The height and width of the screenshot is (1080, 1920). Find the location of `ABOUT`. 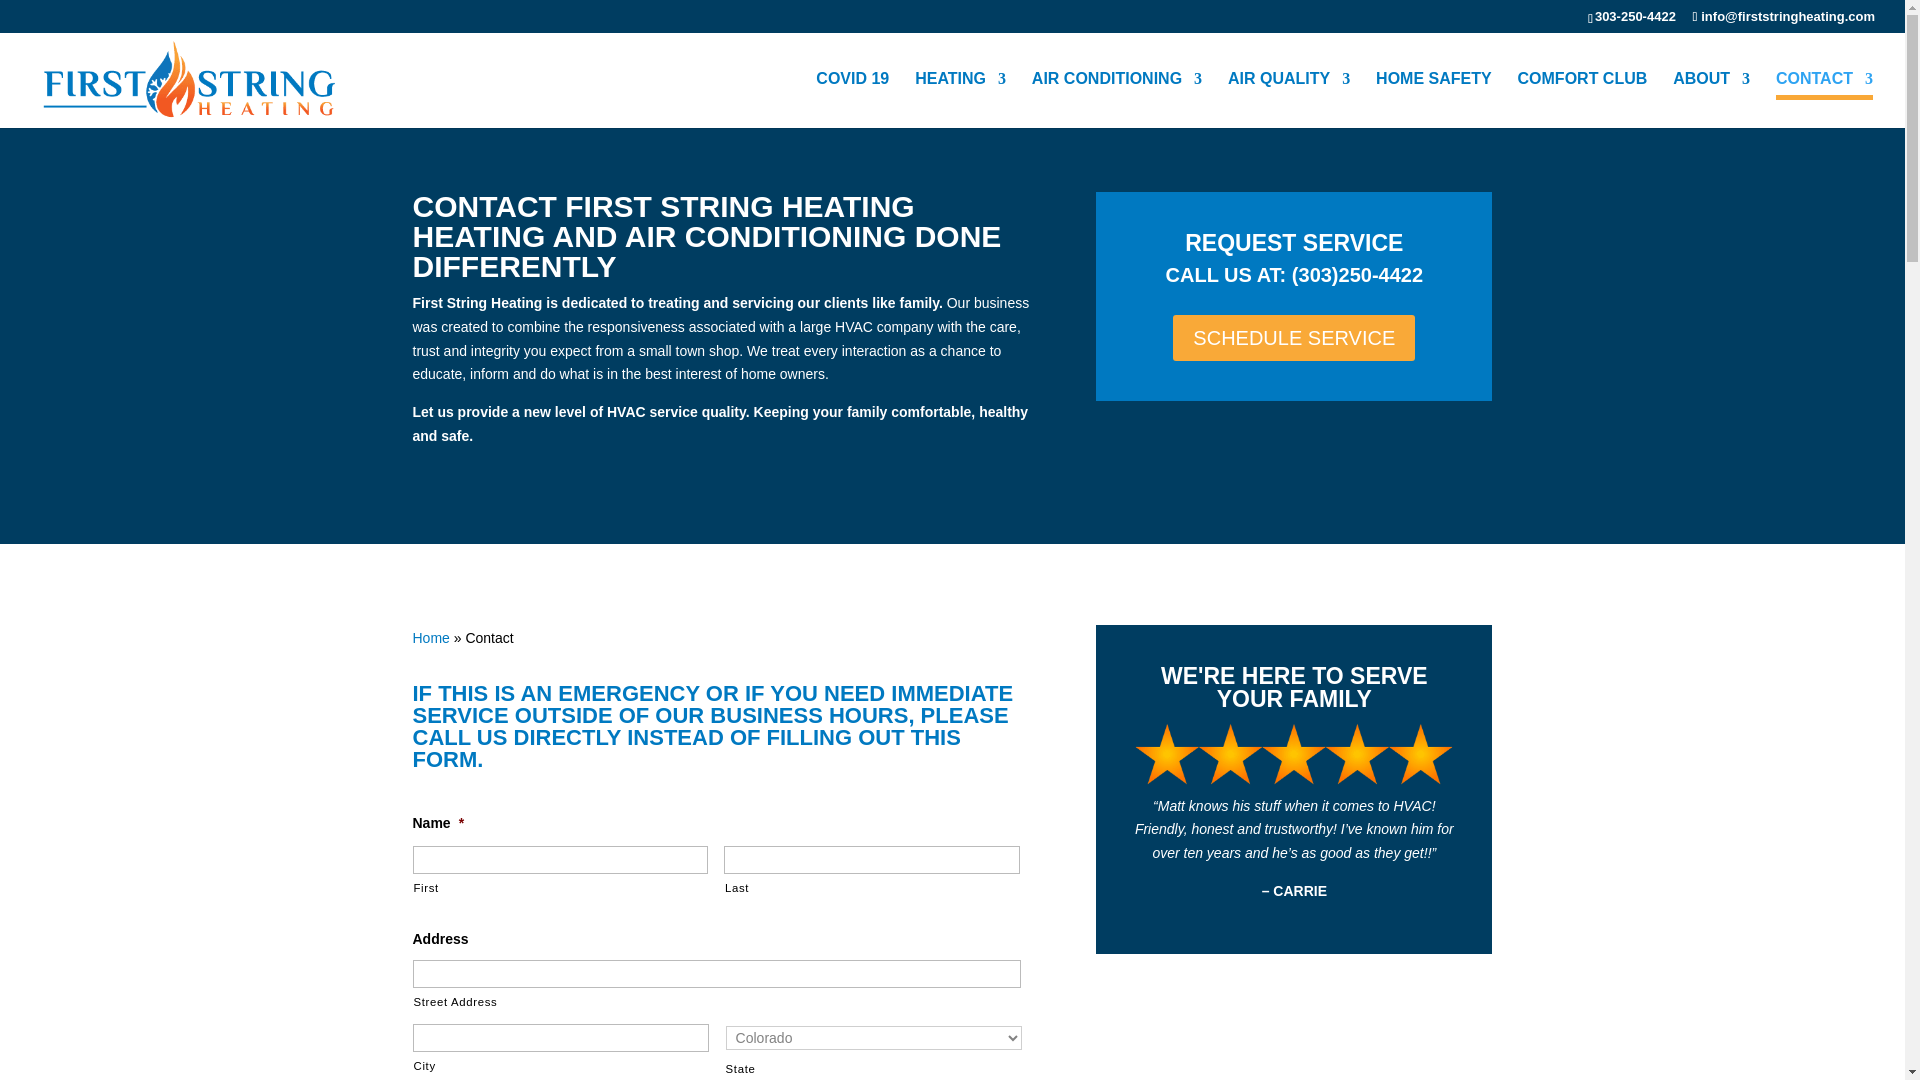

ABOUT is located at coordinates (1710, 100).